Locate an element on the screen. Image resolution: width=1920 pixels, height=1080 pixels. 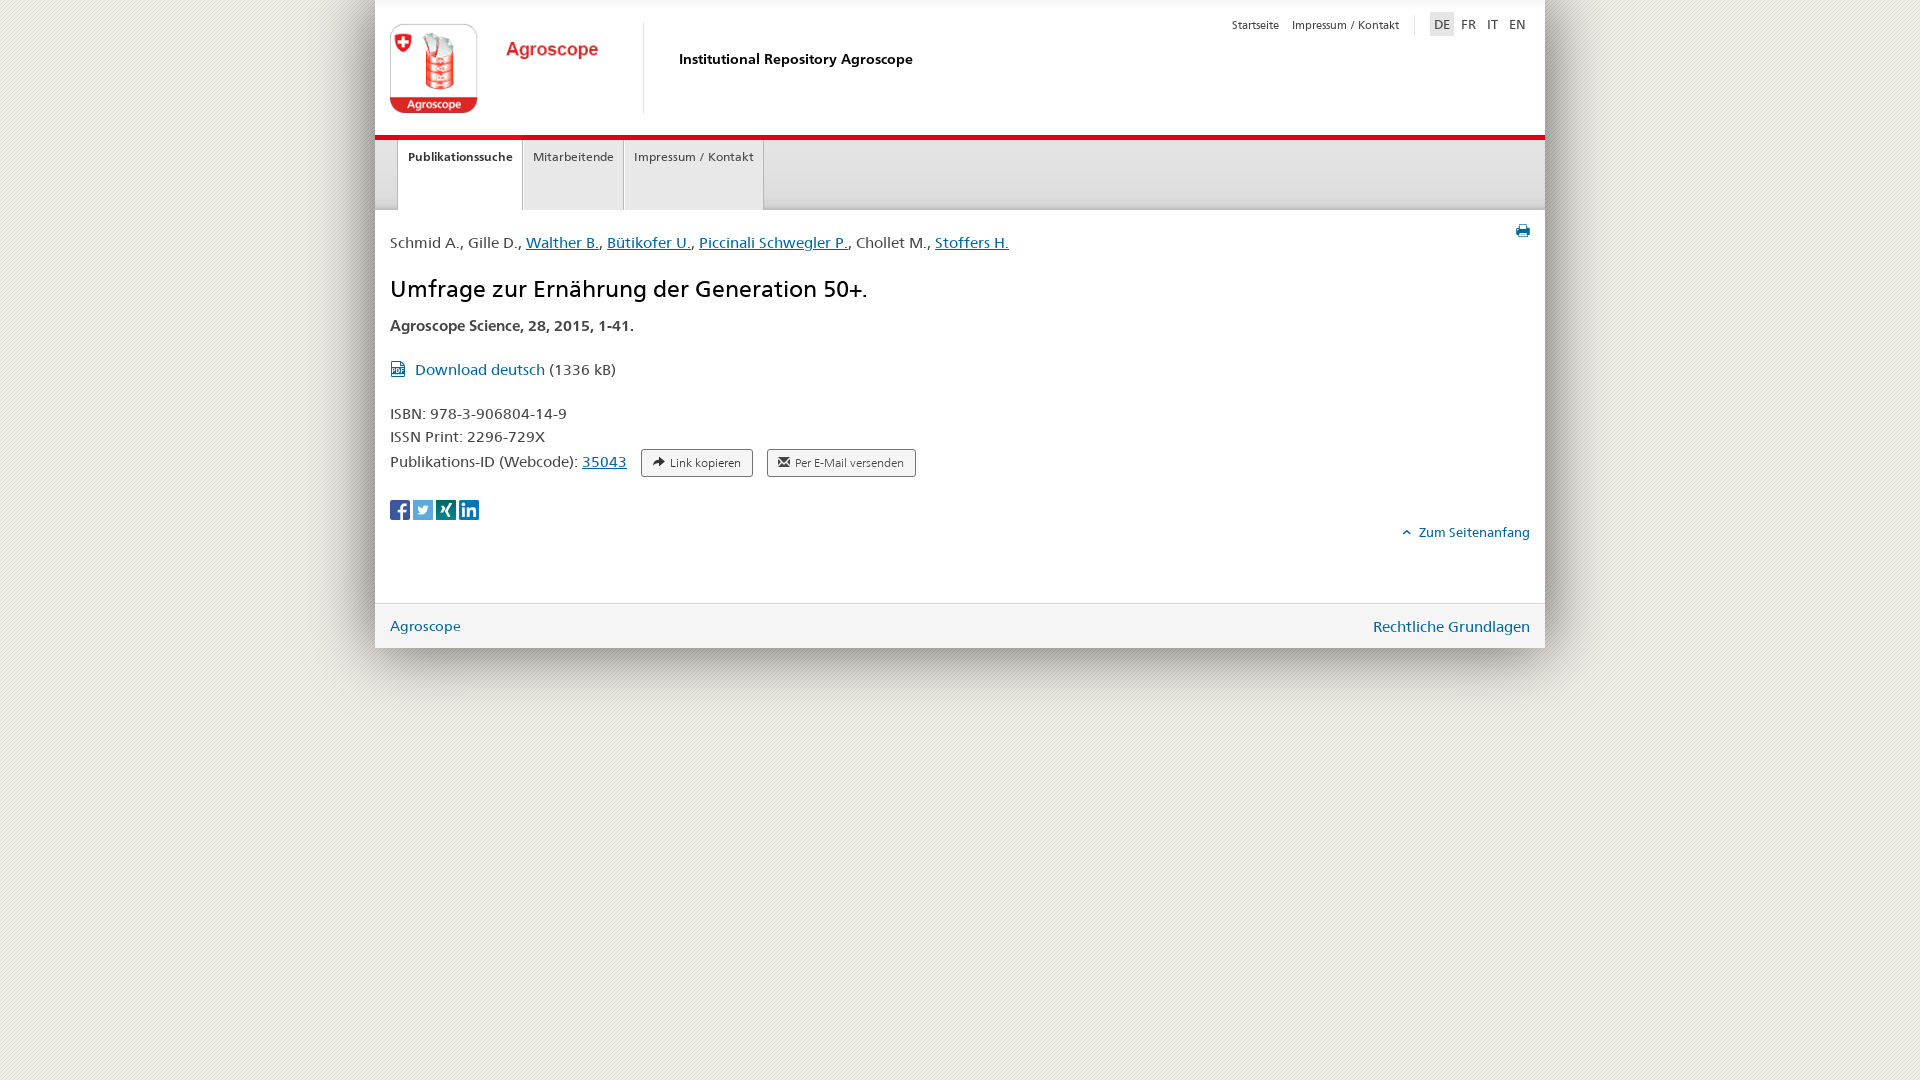
Impressum / Kontakt is located at coordinates (694, 175).